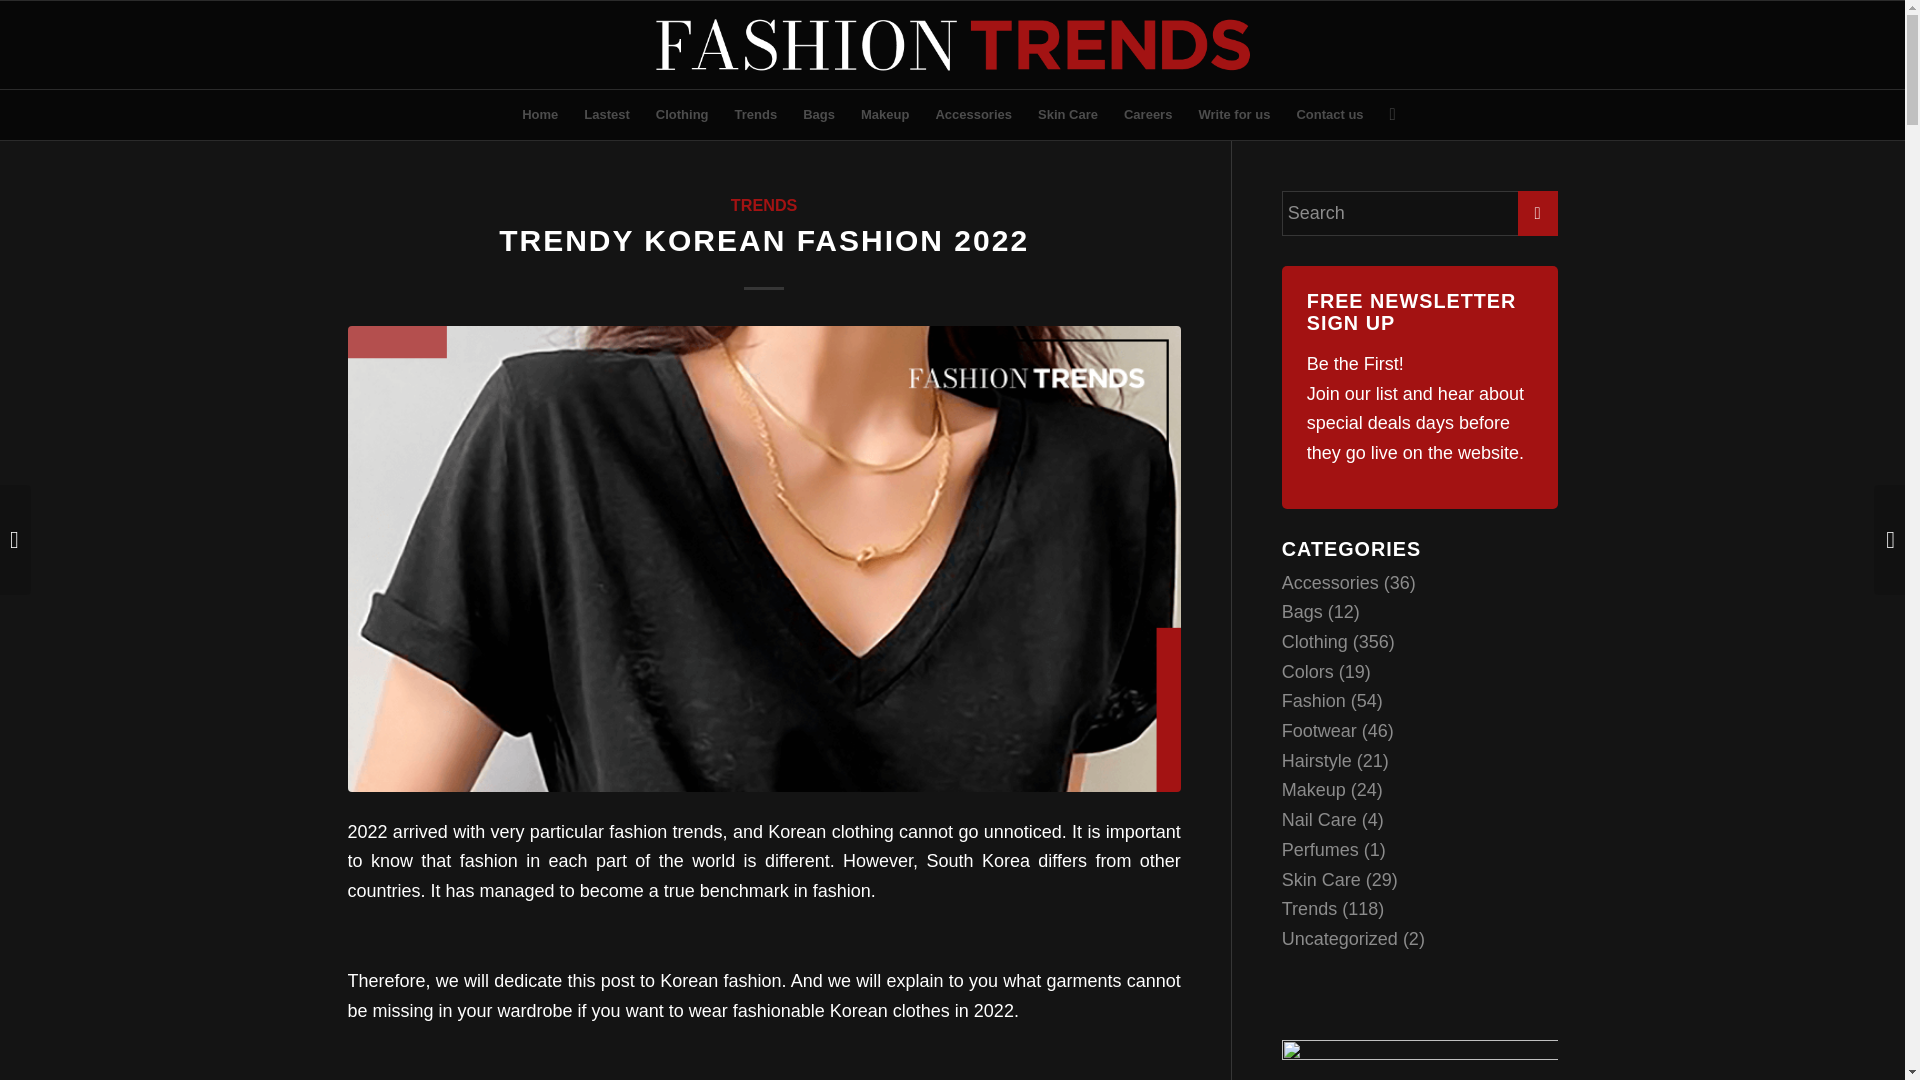 The image size is (1920, 1080). What do you see at coordinates (606, 114) in the screenshot?
I see `Lastest` at bounding box center [606, 114].